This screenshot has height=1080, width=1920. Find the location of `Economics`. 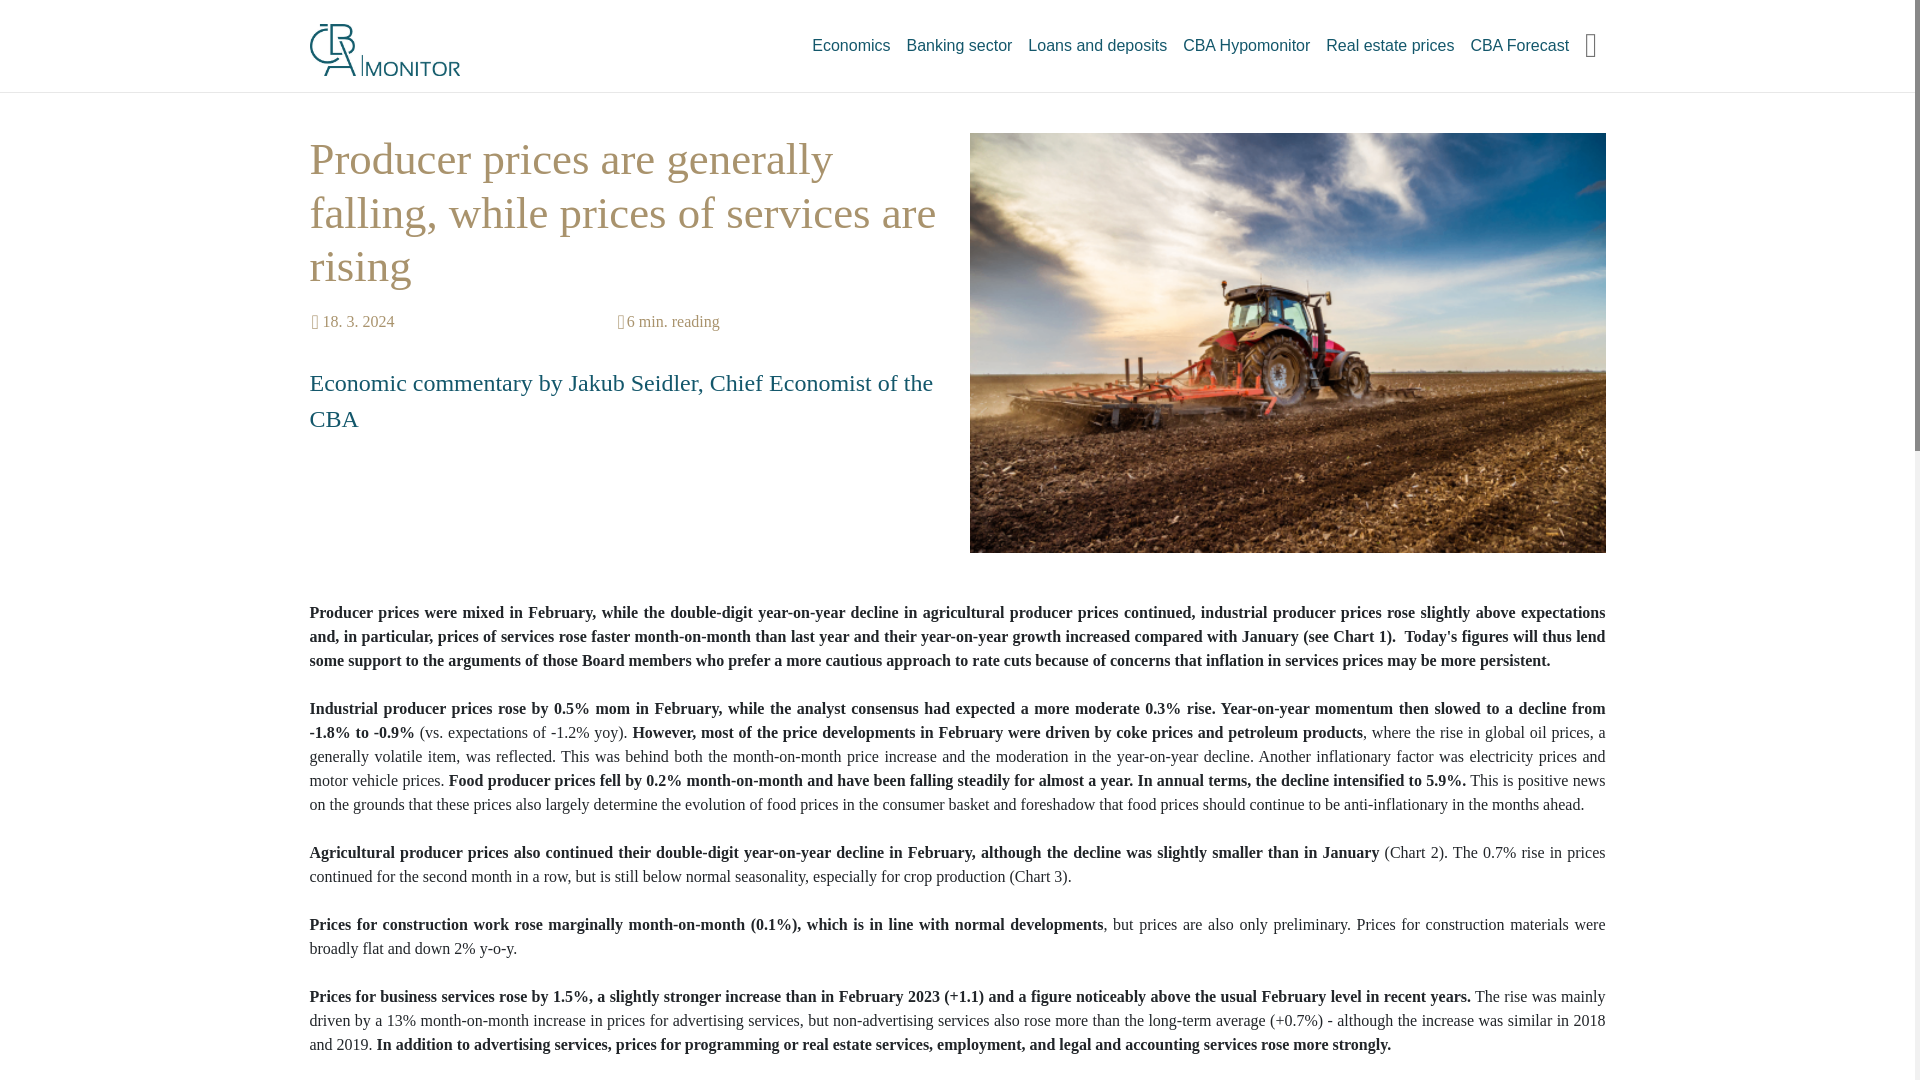

Economics is located at coordinates (851, 45).